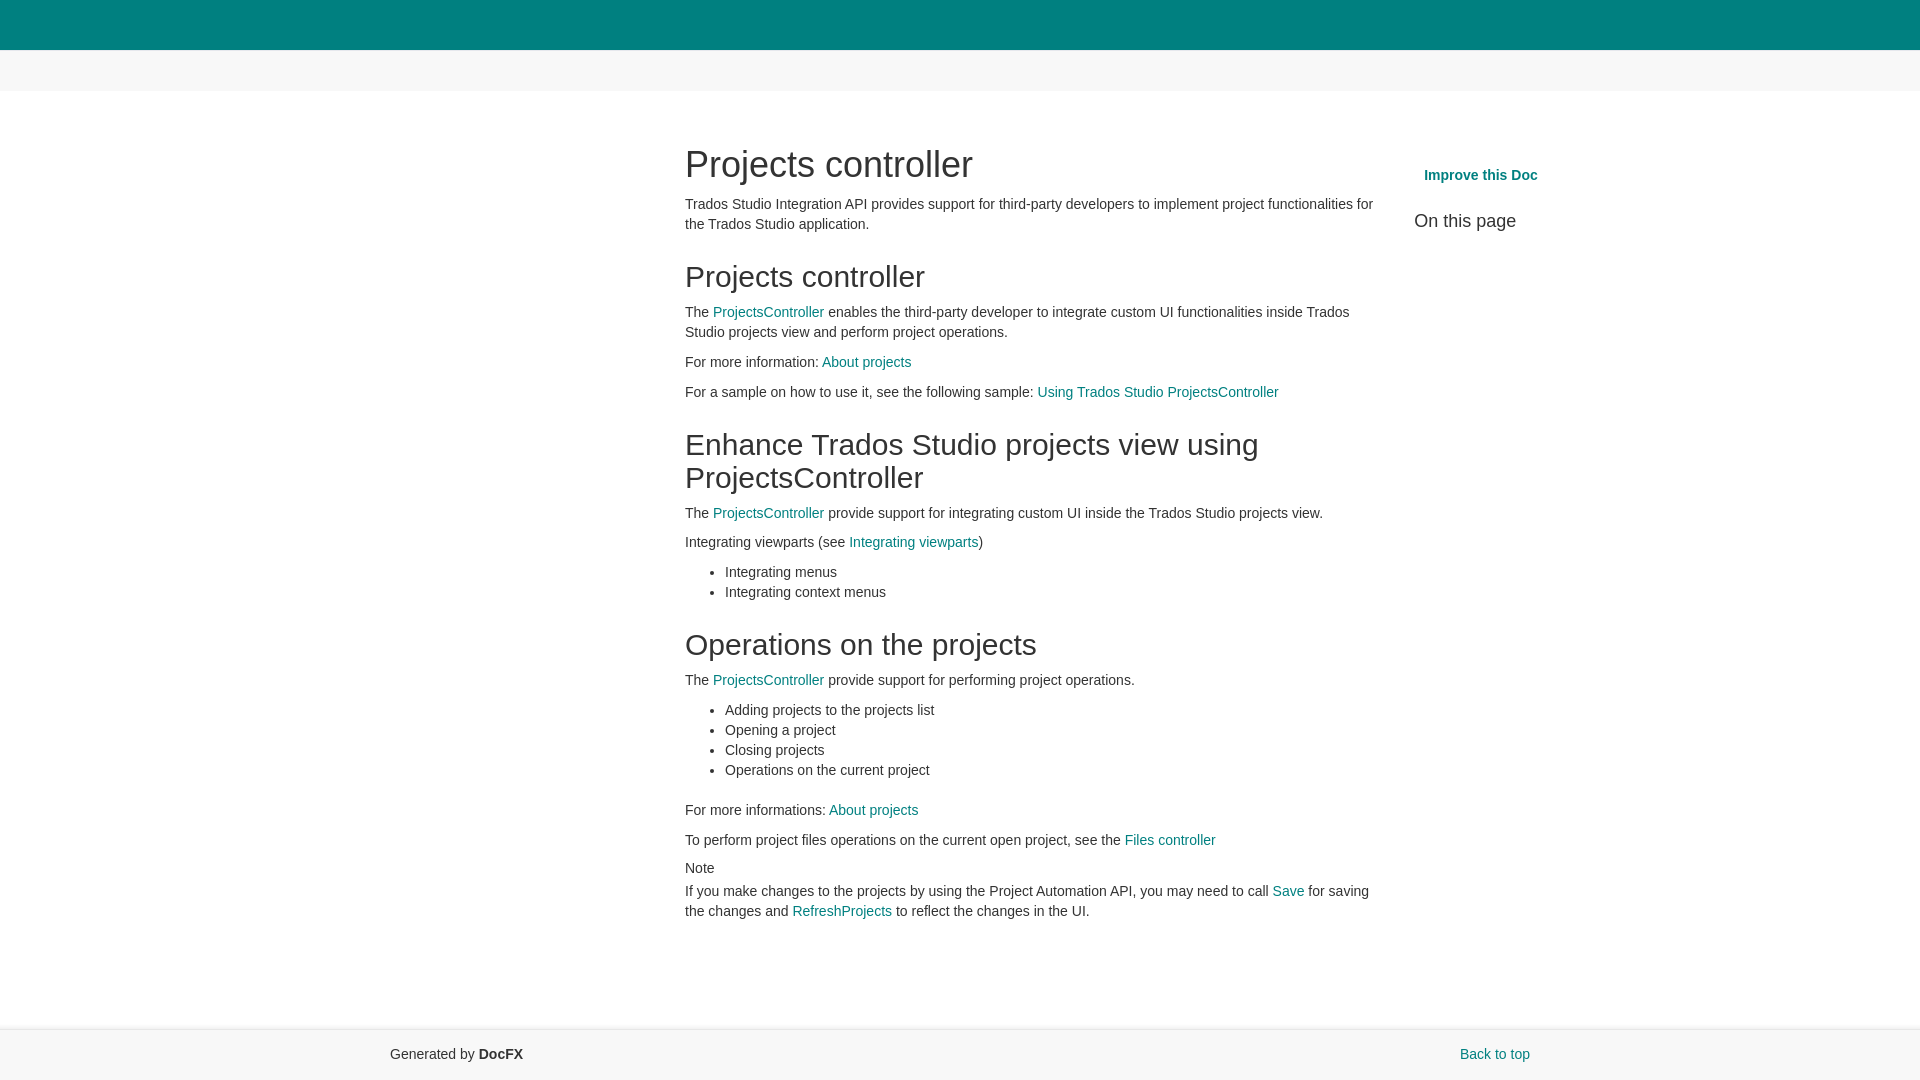 The height and width of the screenshot is (1080, 1920). What do you see at coordinates (1480, 176) in the screenshot?
I see `Improve this Doc` at bounding box center [1480, 176].